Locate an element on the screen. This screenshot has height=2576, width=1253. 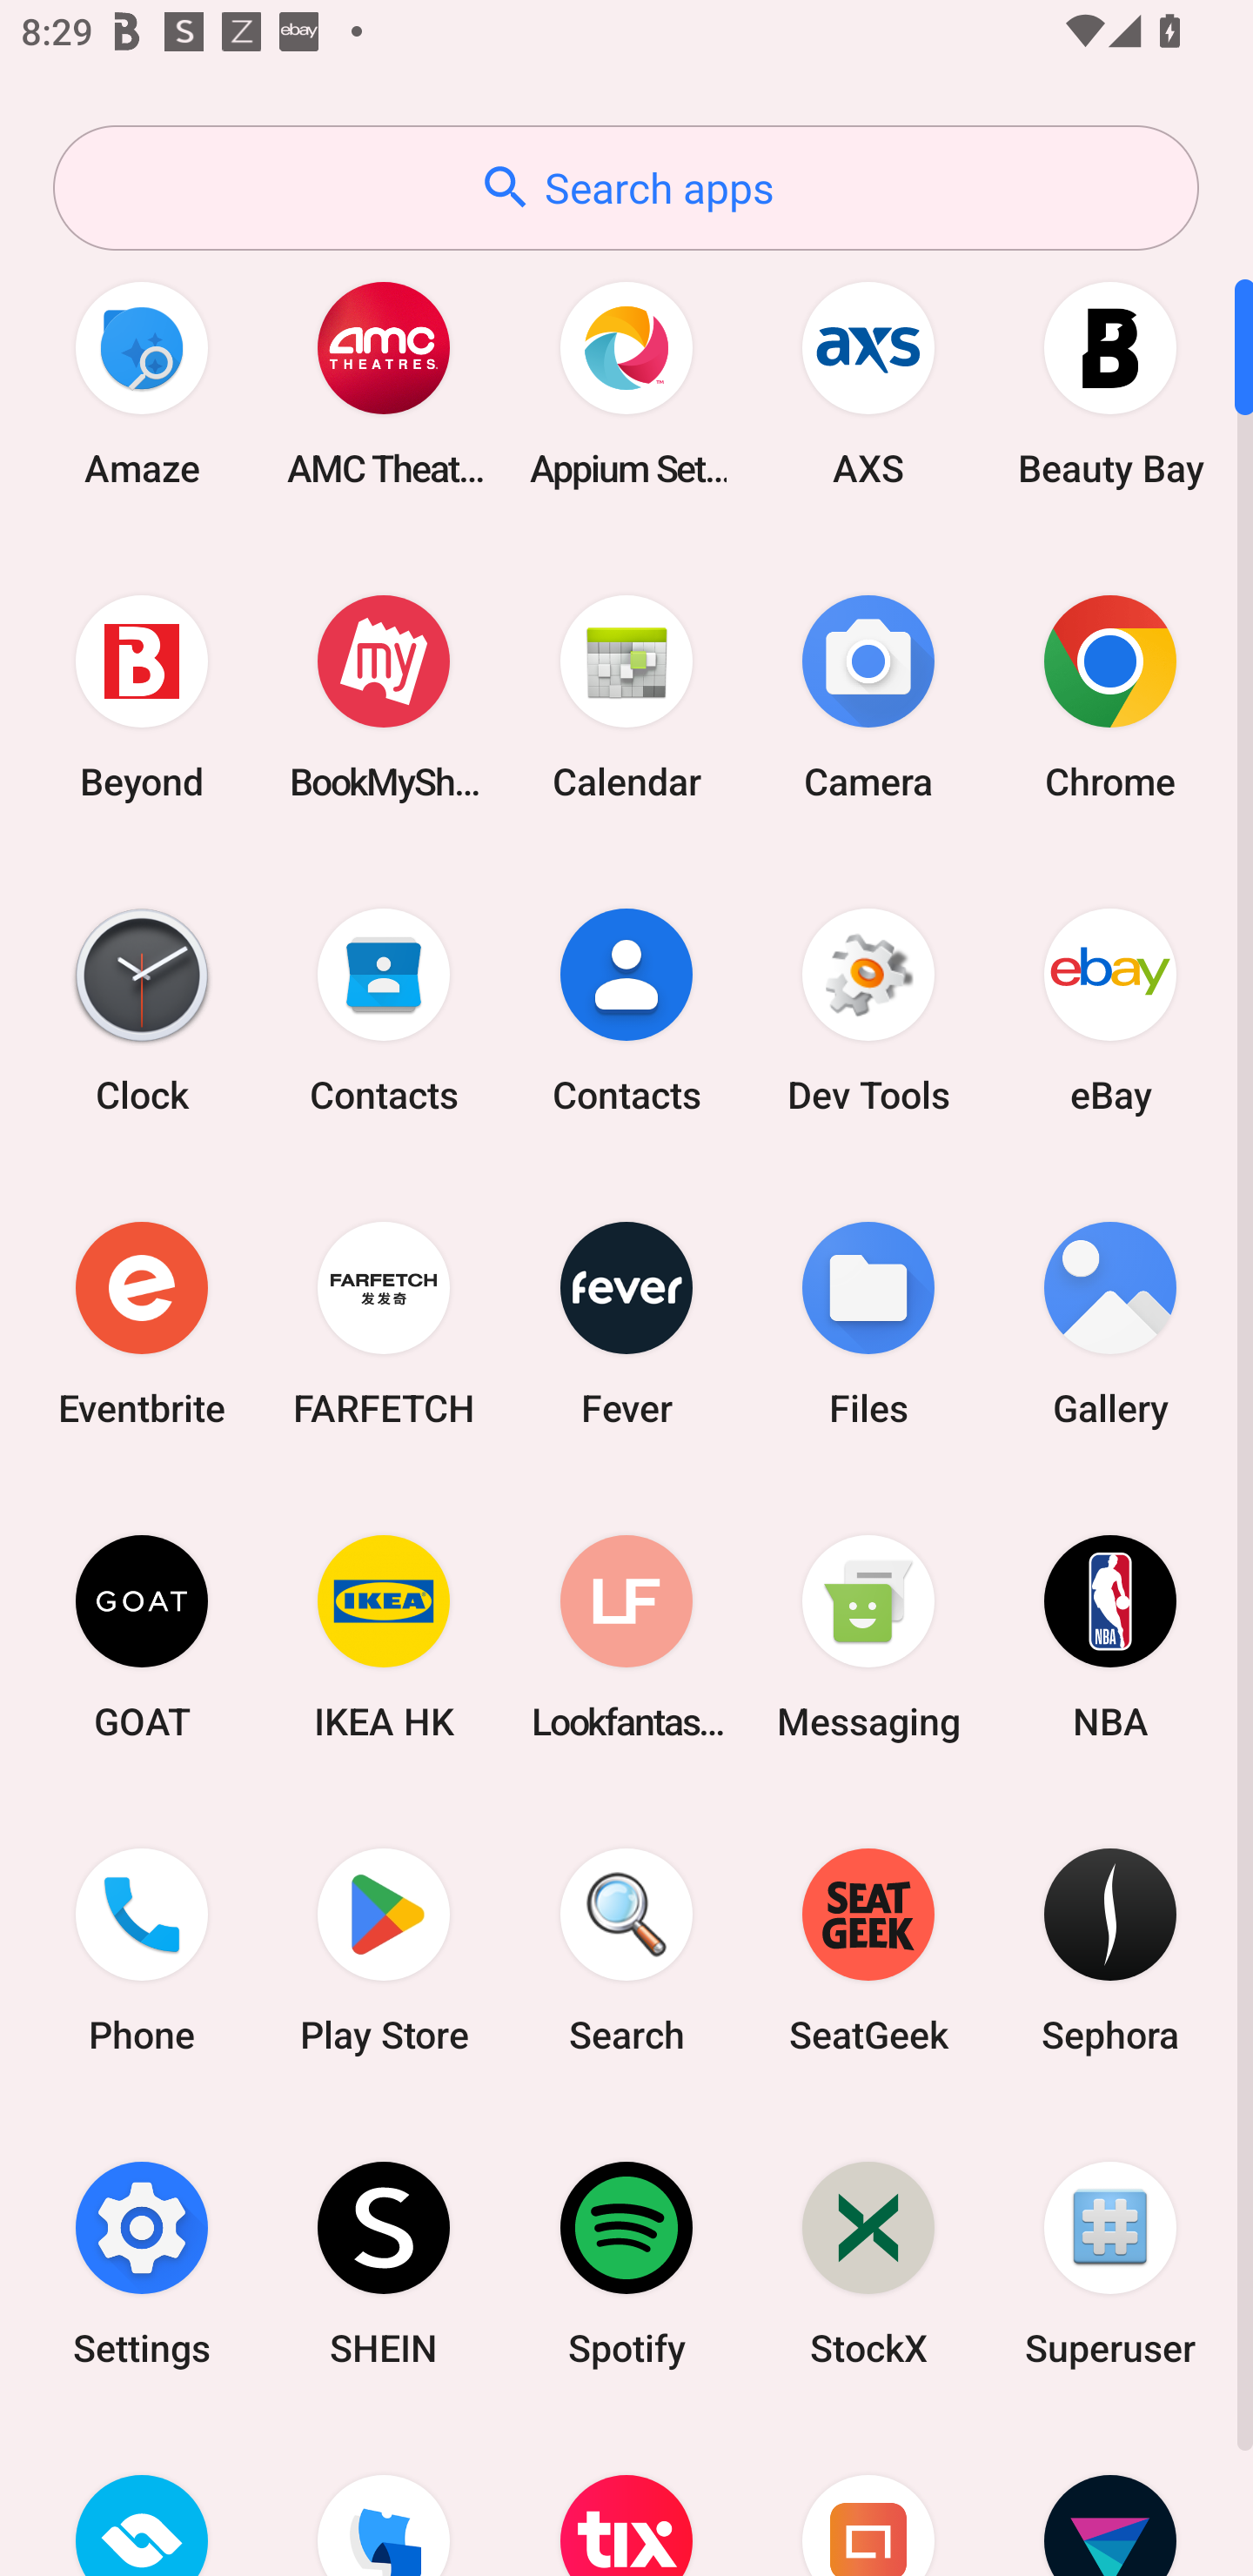
Lookfantastic is located at coordinates (626, 1636).